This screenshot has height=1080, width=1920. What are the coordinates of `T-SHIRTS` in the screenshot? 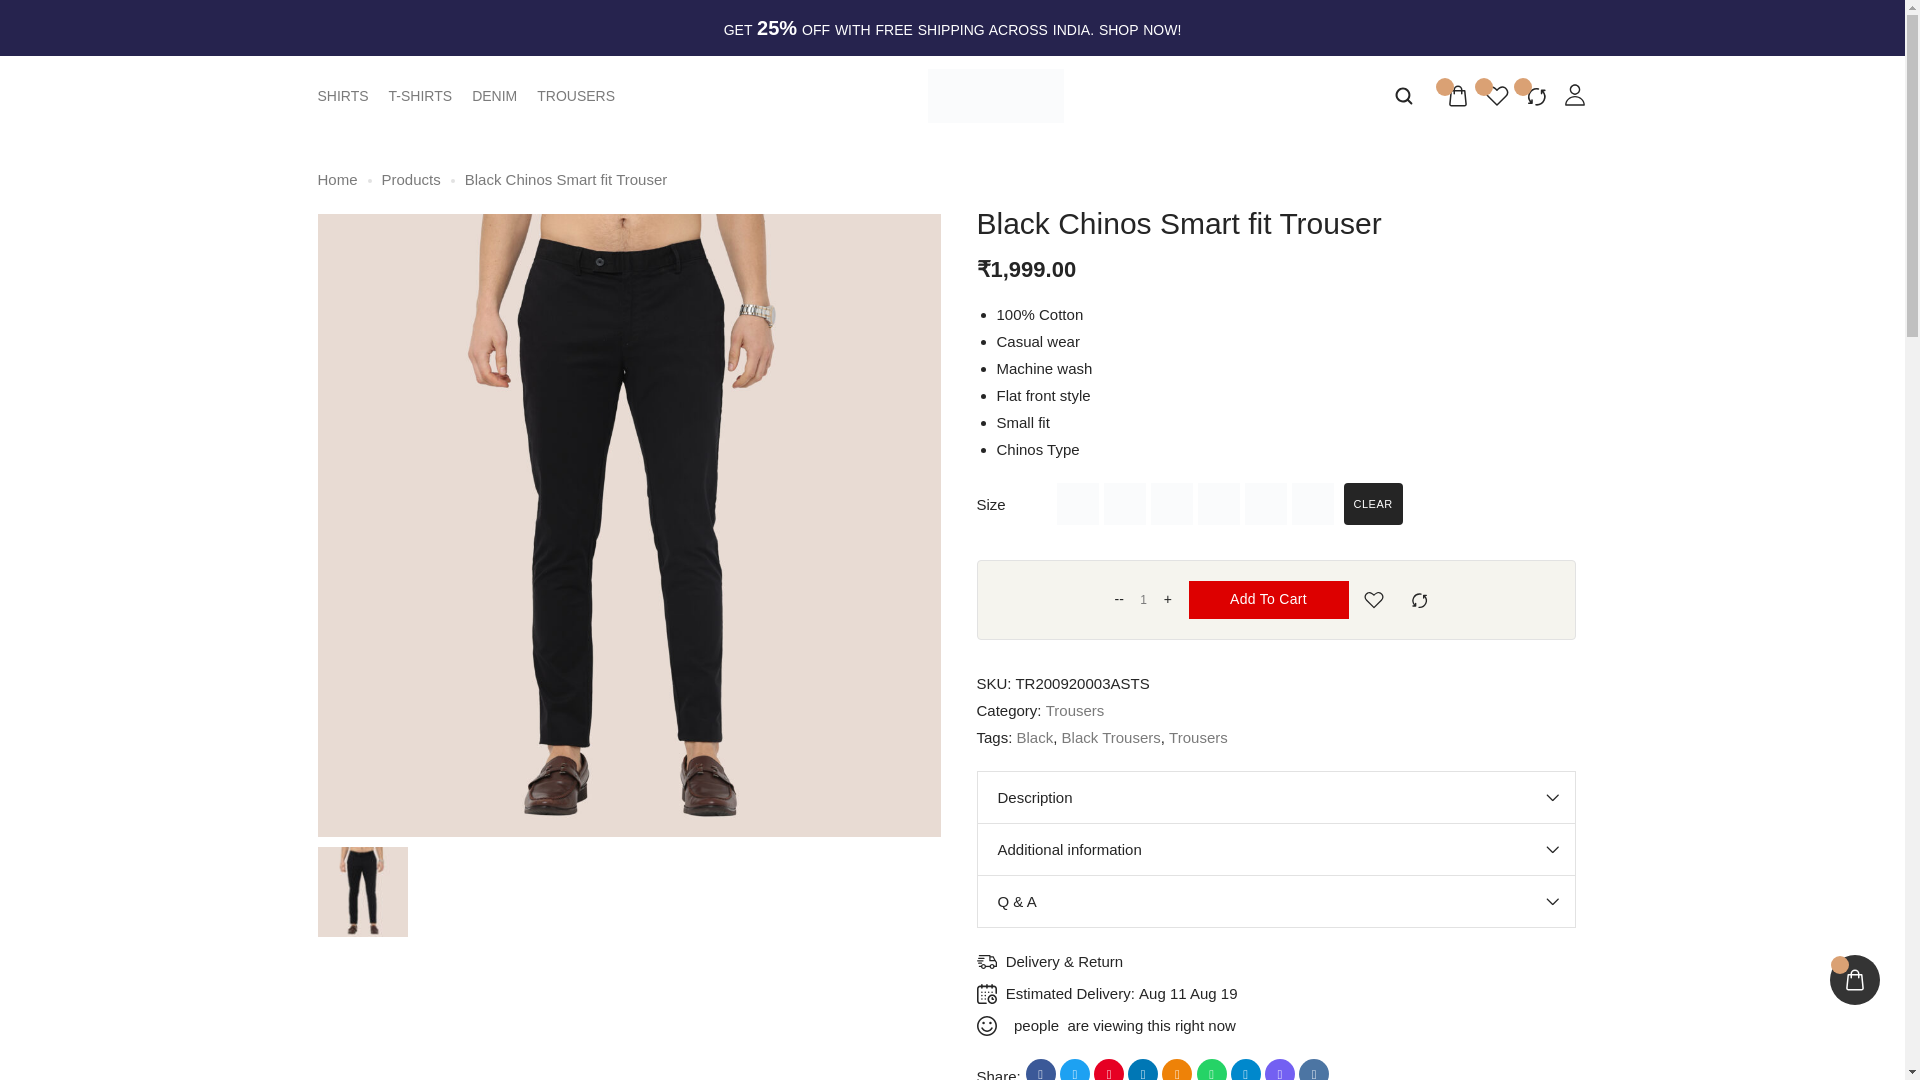 It's located at (421, 95).